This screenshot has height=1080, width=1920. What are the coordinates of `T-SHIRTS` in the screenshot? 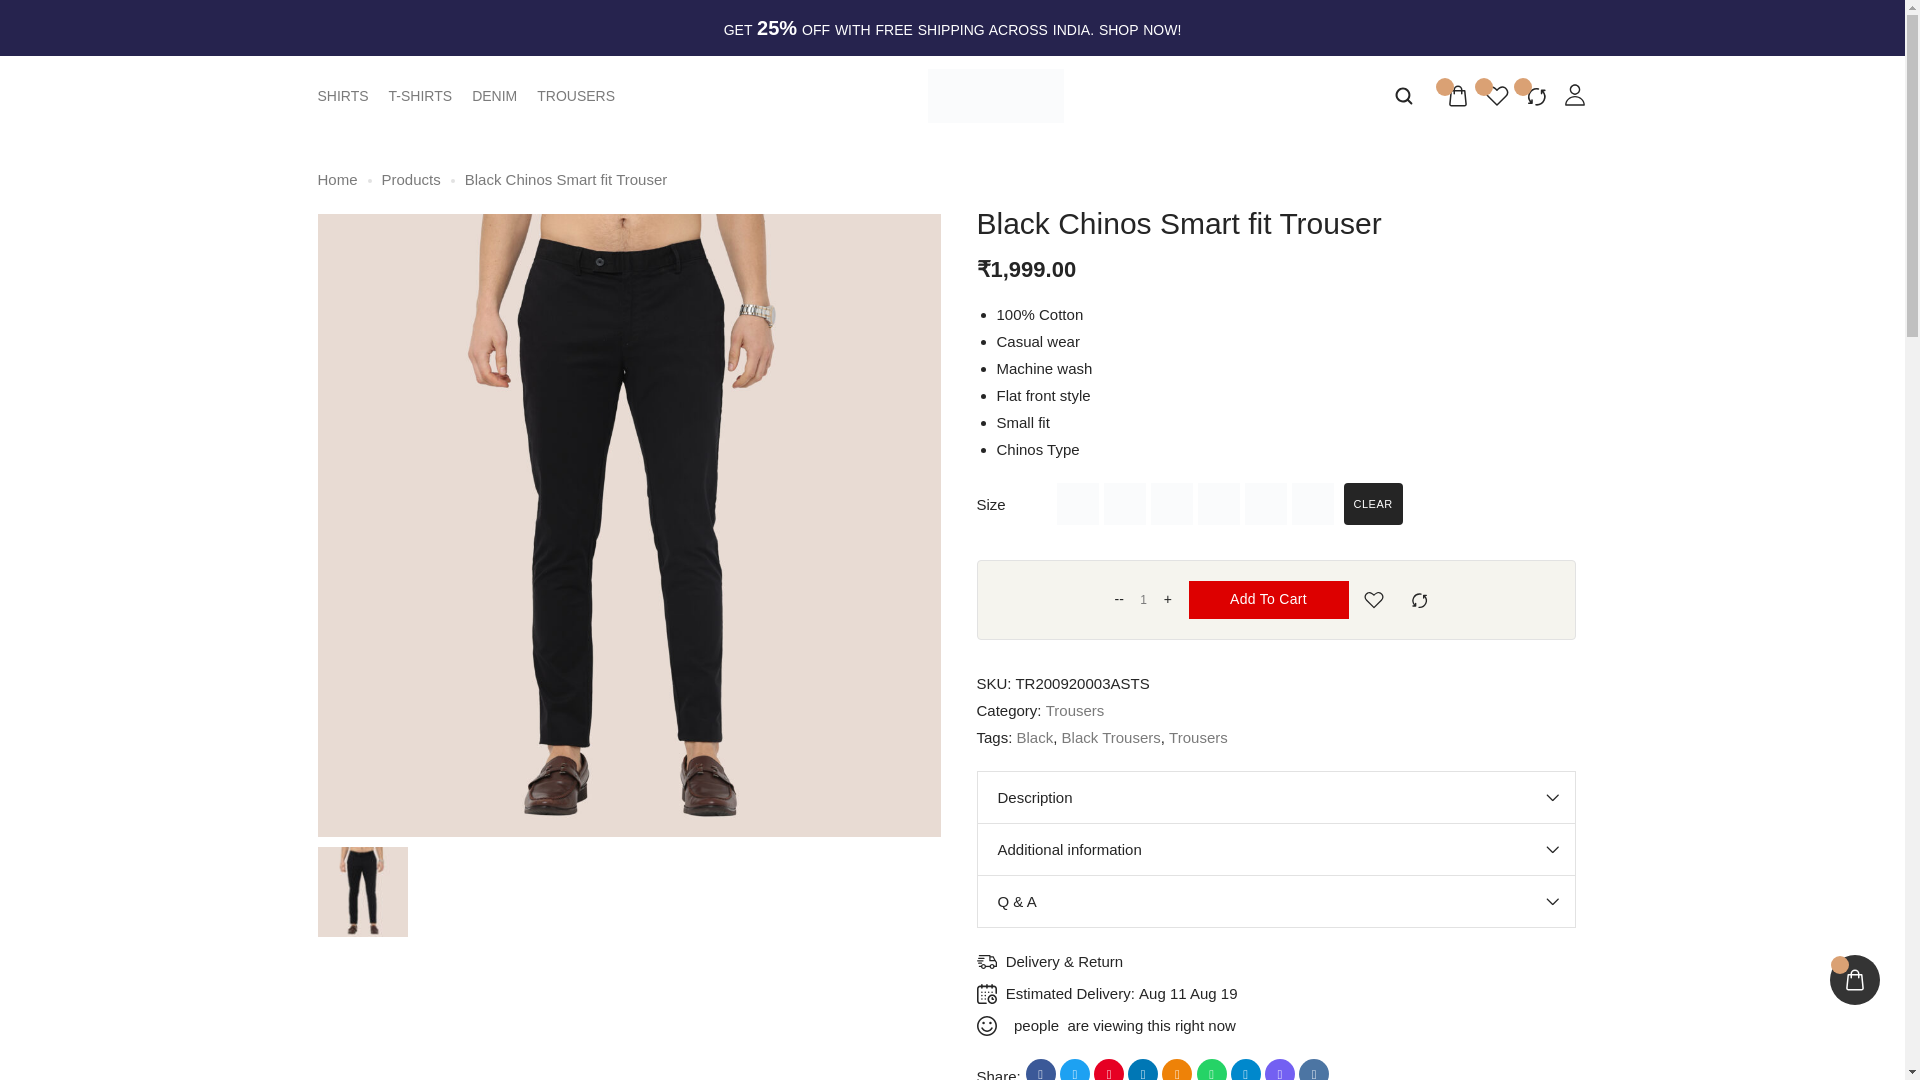 It's located at (421, 95).